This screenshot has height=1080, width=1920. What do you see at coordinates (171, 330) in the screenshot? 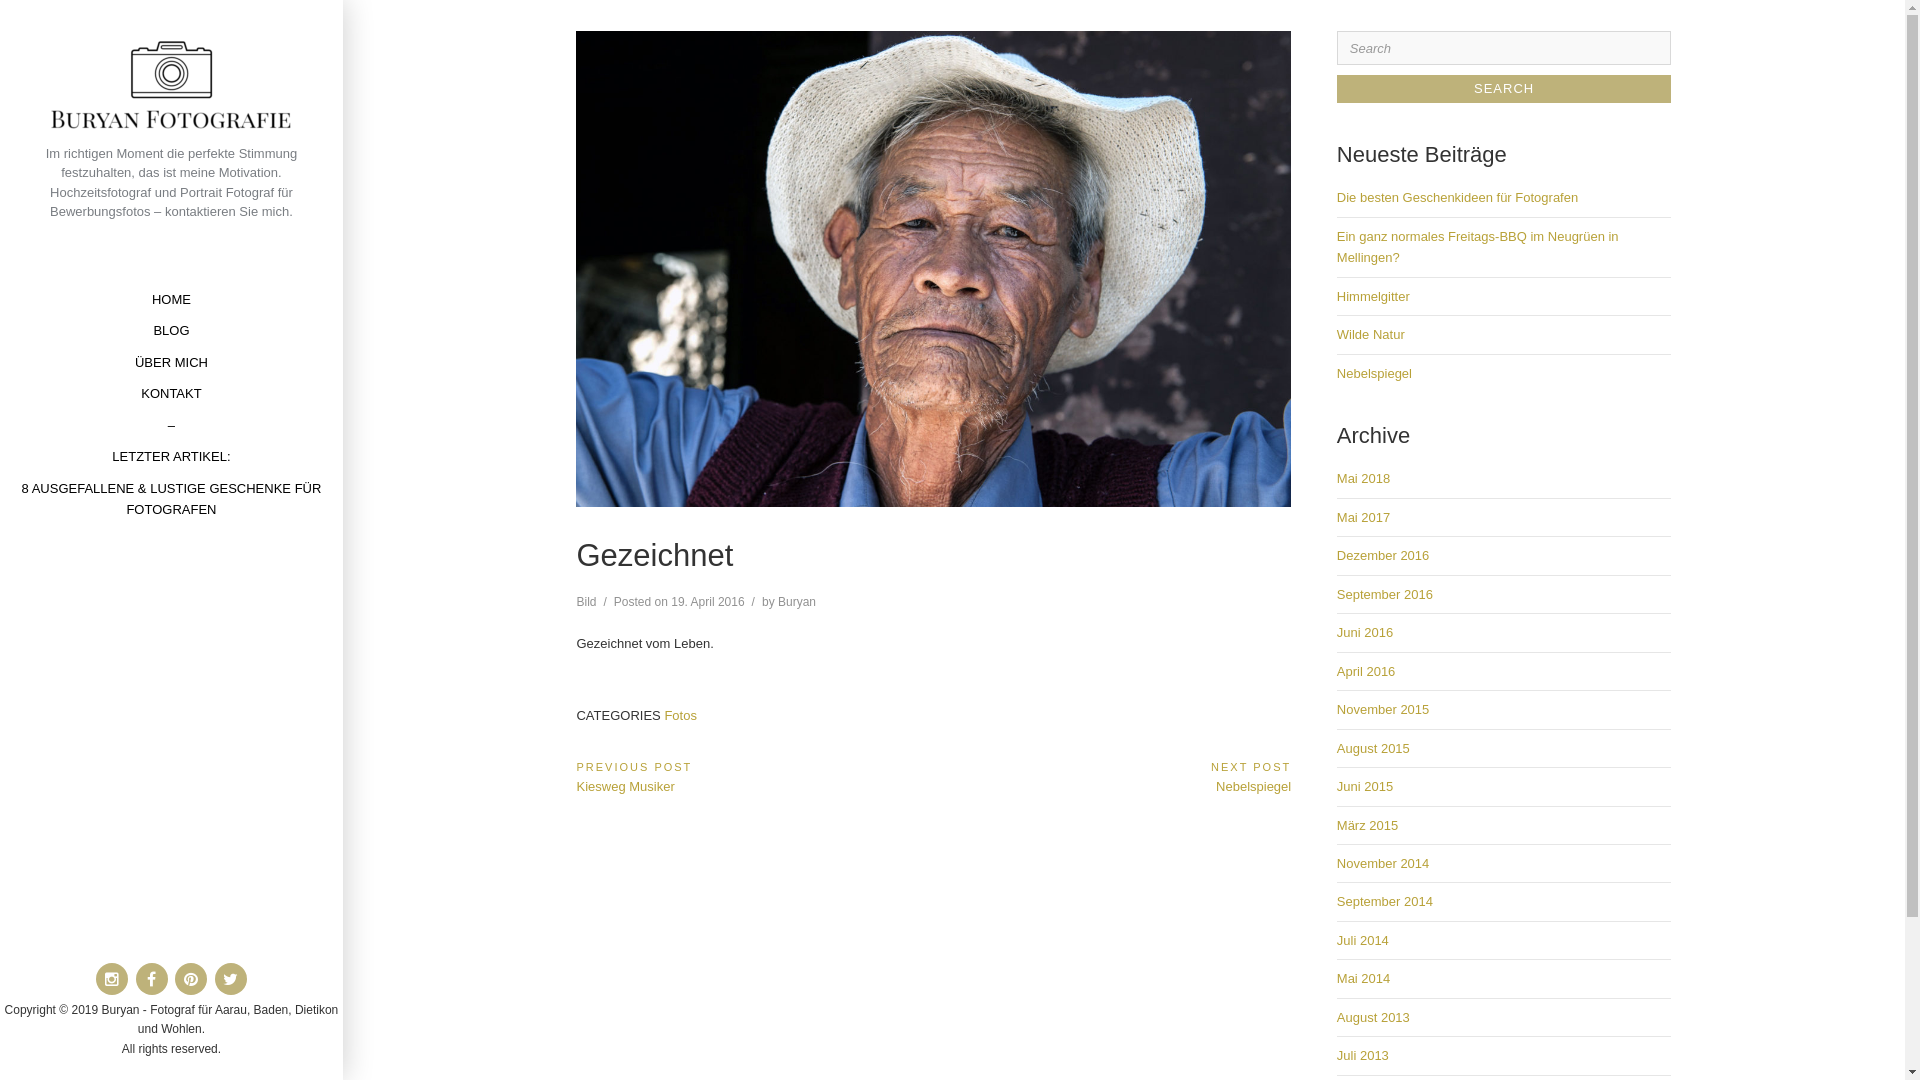
I see `BLOG` at bounding box center [171, 330].